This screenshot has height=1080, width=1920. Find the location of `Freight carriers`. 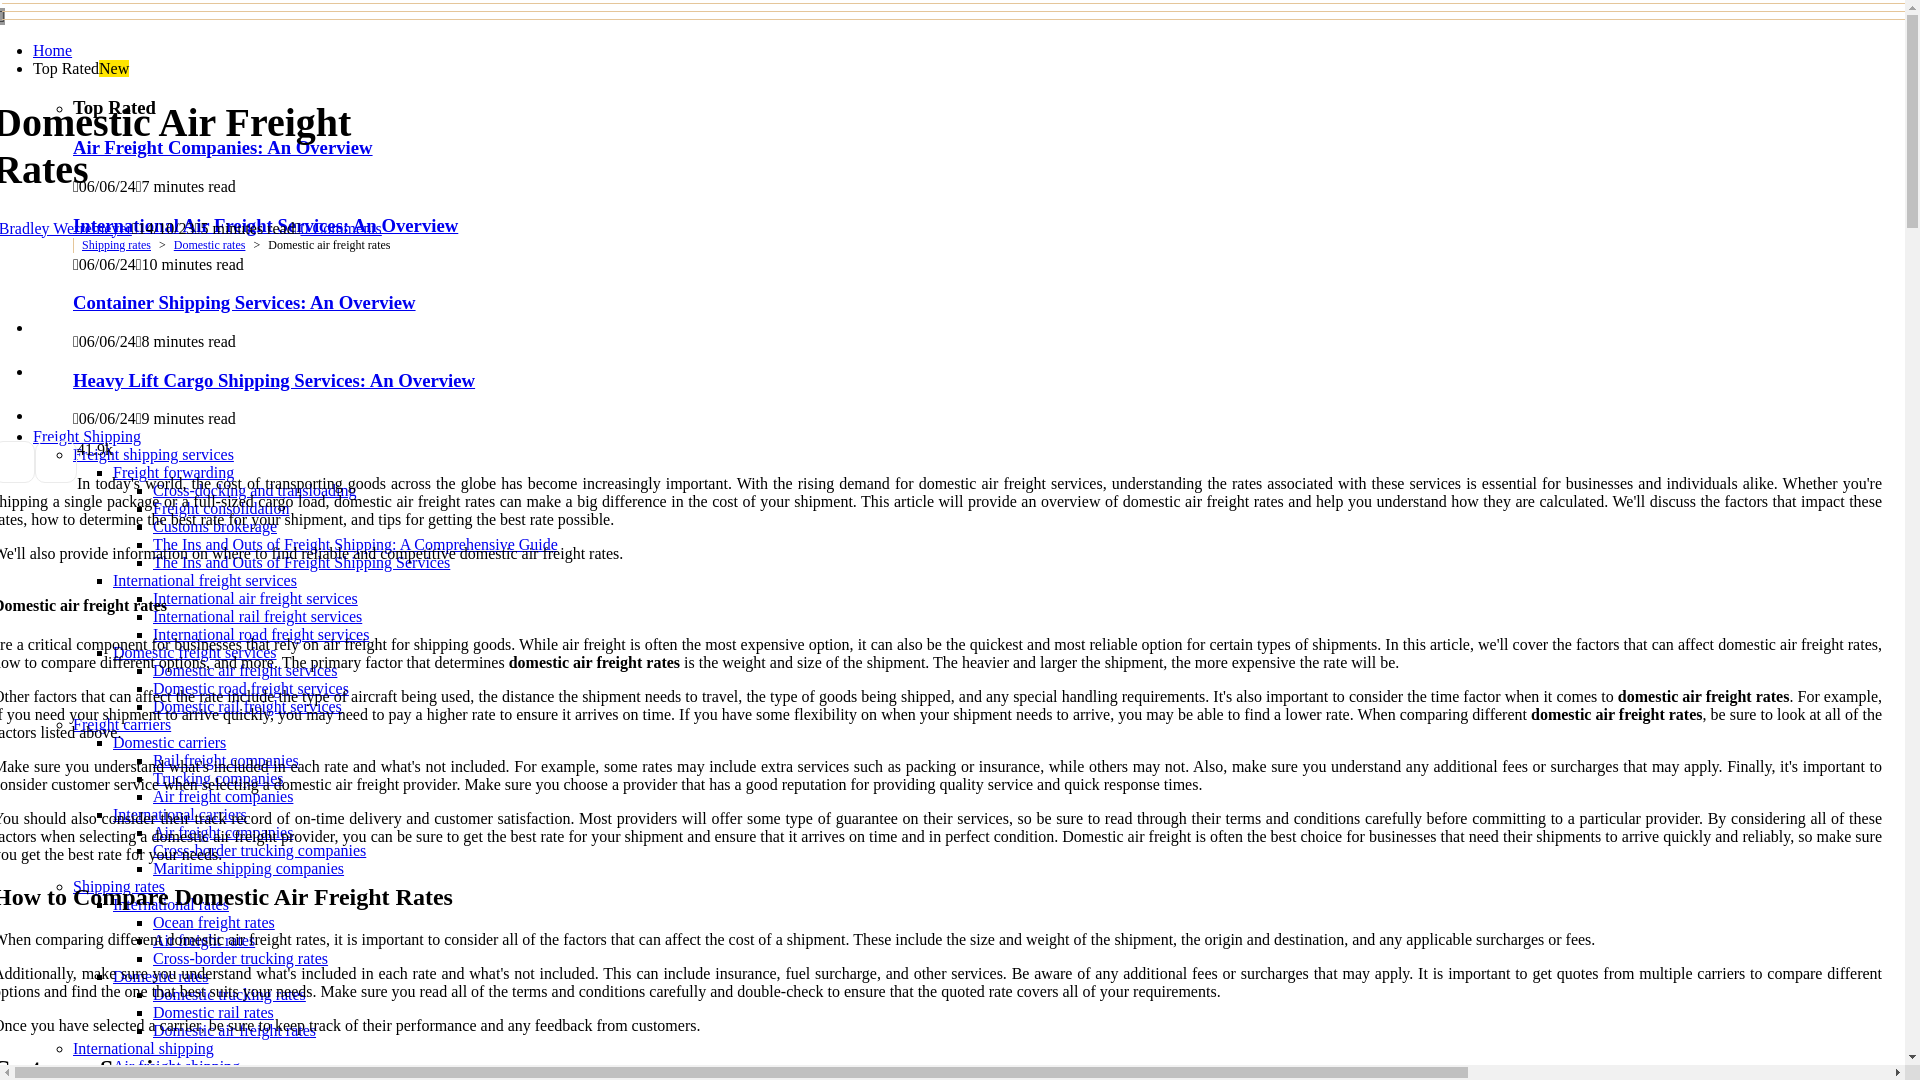

Freight carriers is located at coordinates (121, 724).